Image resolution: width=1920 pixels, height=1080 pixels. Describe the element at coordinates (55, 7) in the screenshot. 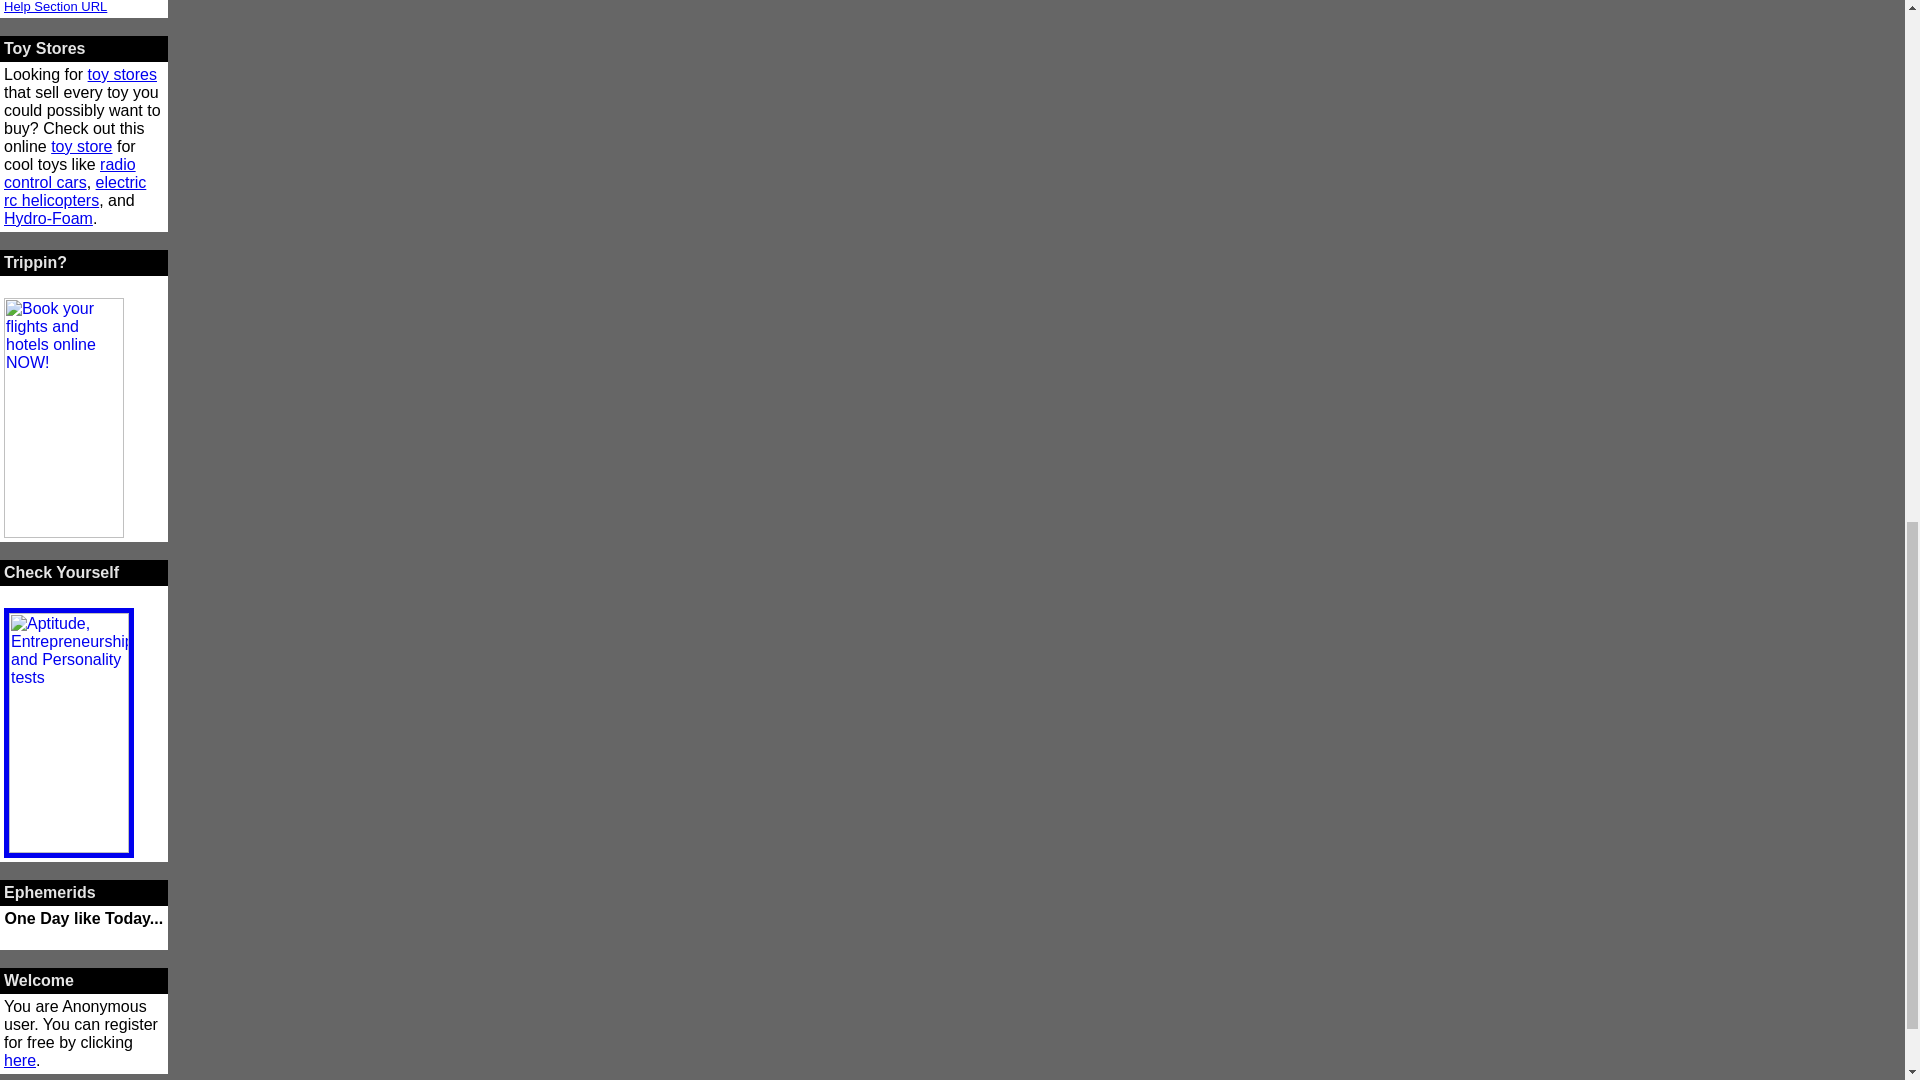

I see `Help Section URL` at that location.